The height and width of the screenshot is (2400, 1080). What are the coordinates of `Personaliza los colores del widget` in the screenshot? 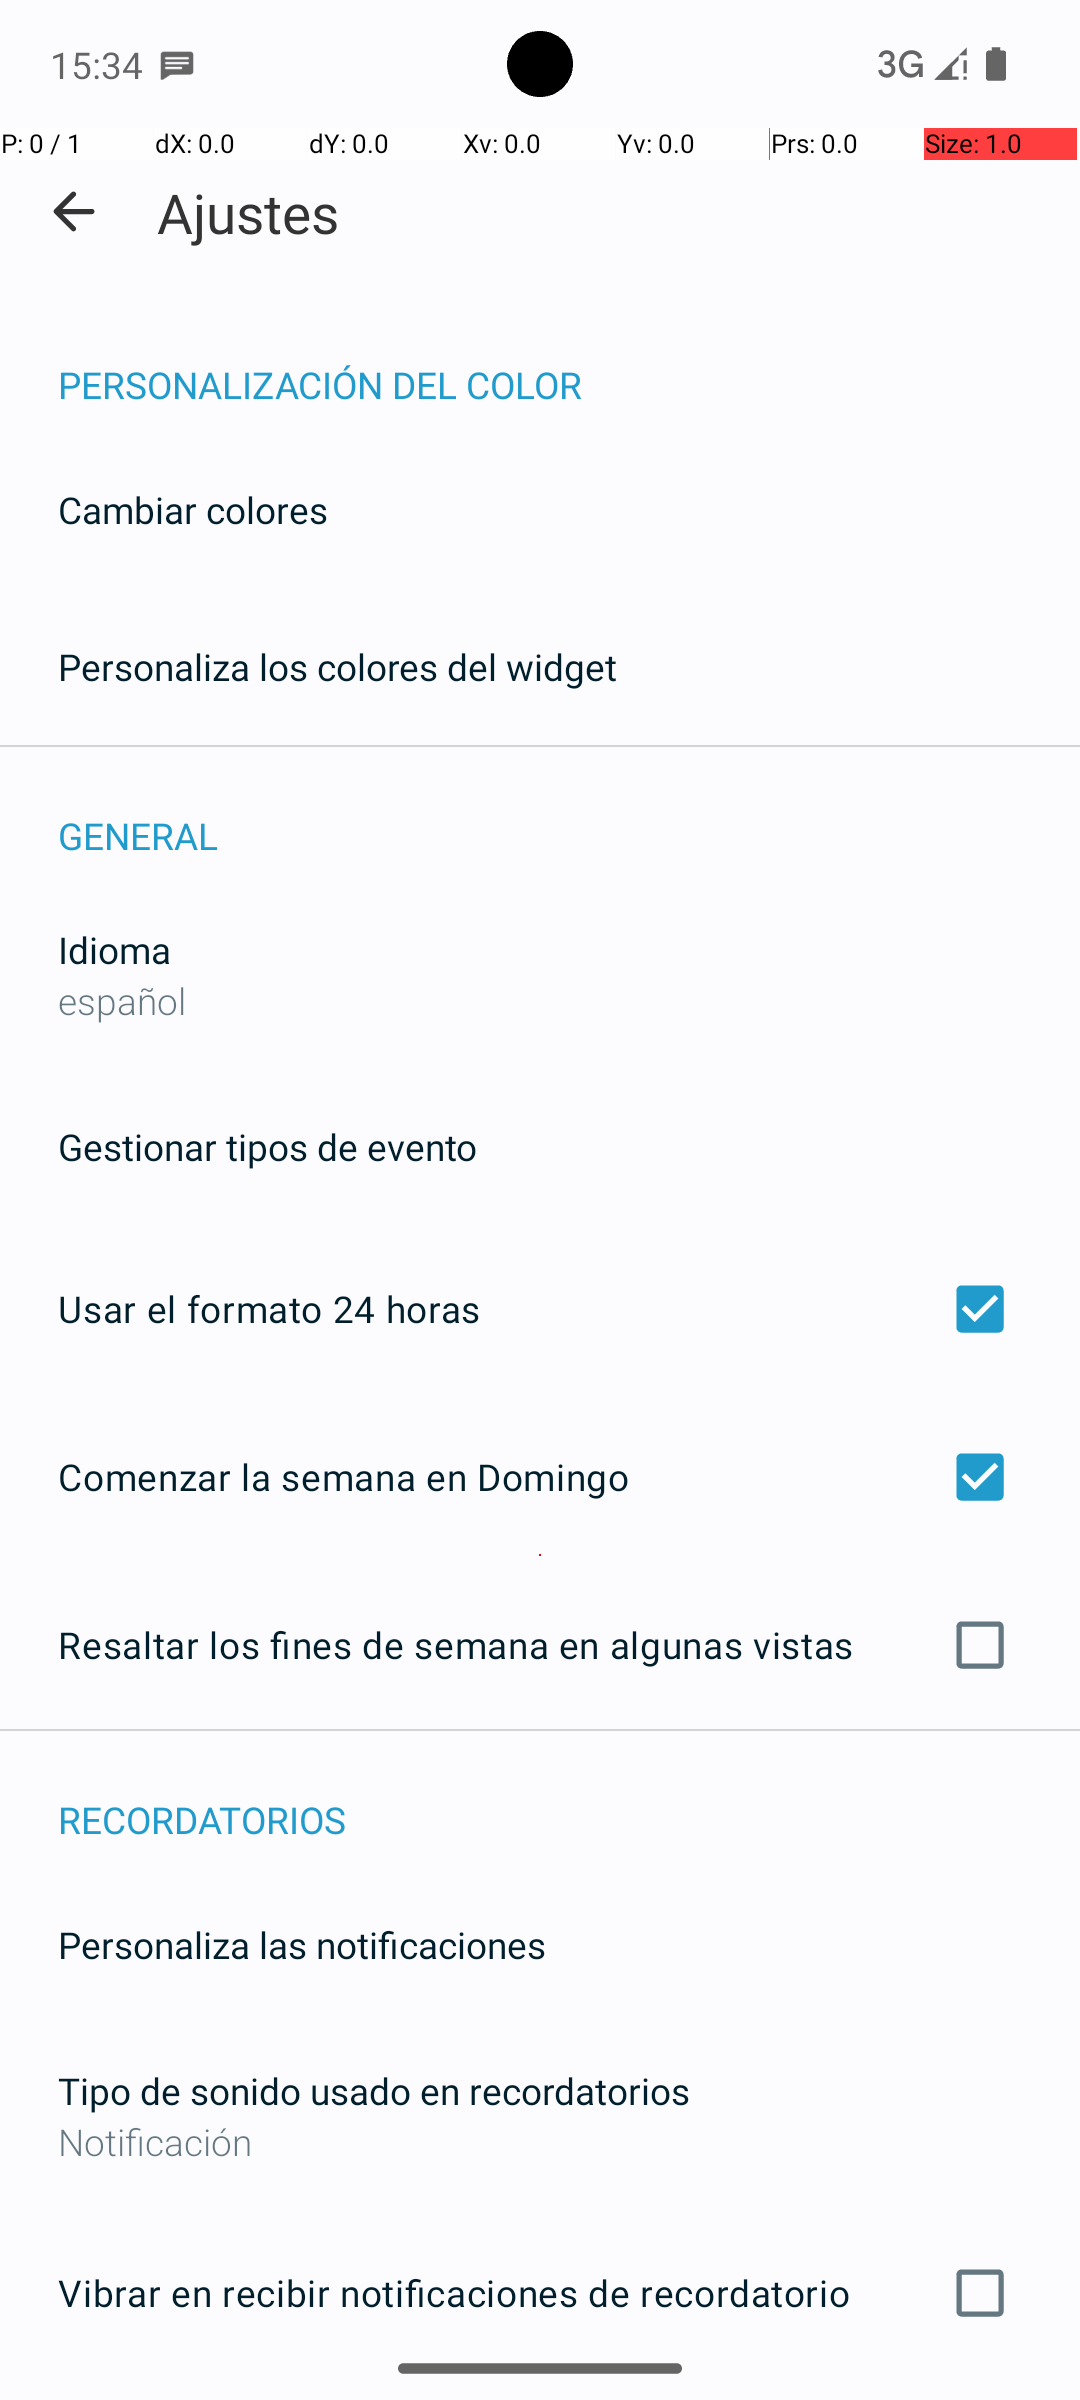 It's located at (338, 666).